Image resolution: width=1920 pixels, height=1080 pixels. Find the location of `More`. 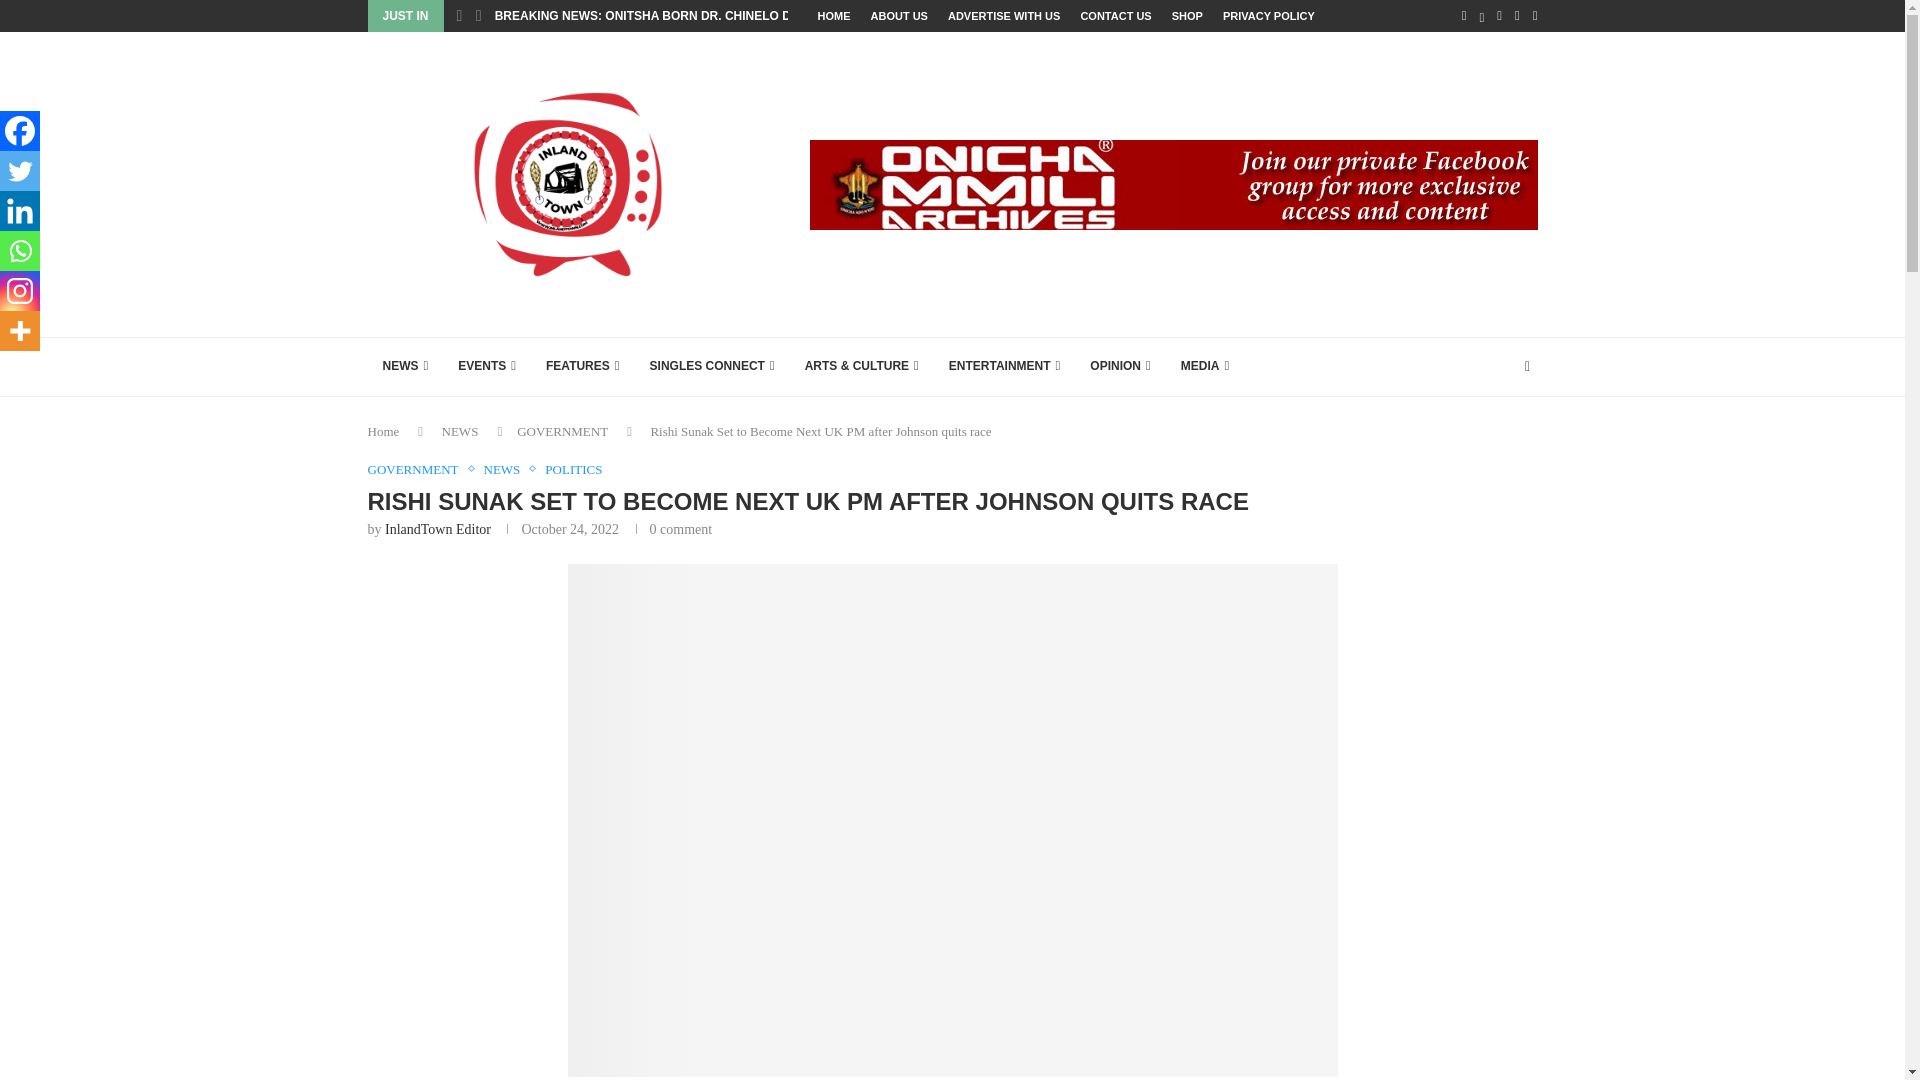

More is located at coordinates (20, 331).